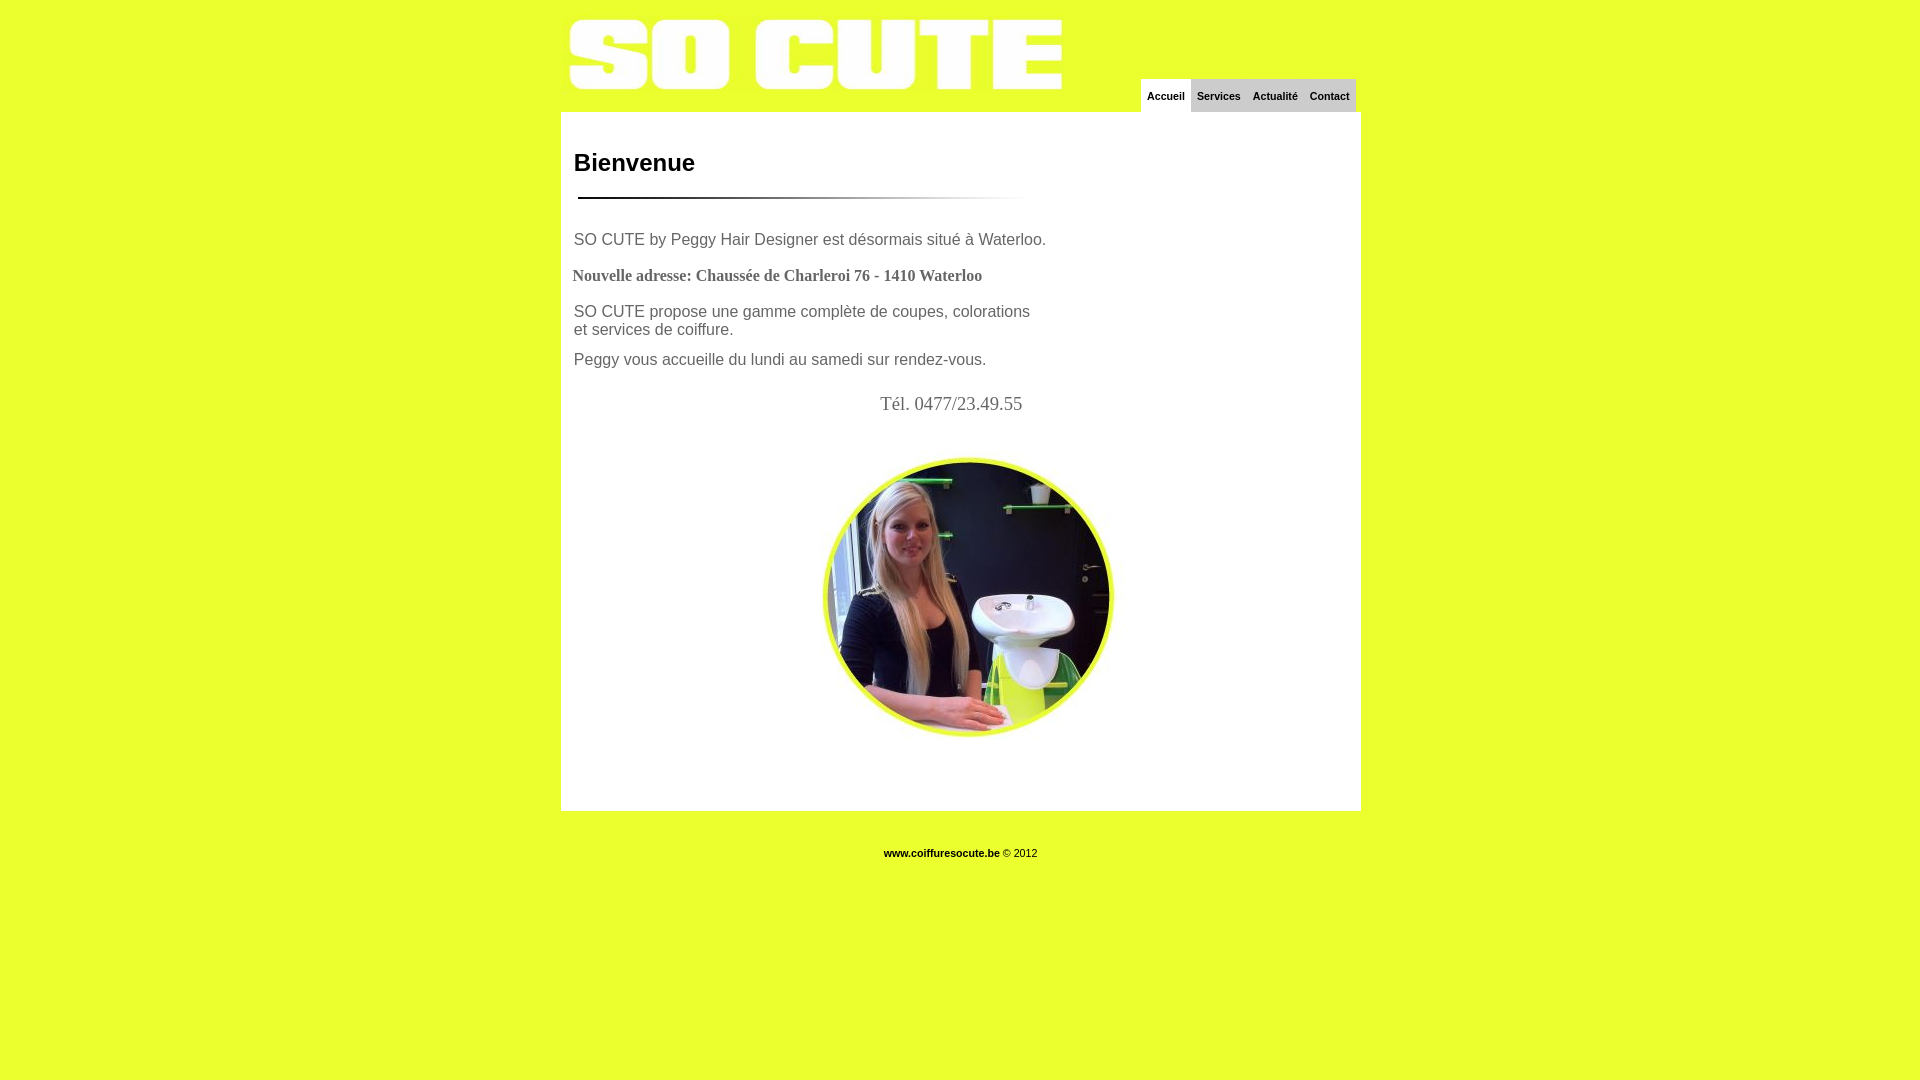  Describe the element at coordinates (1166, 96) in the screenshot. I see `Accueil` at that location.